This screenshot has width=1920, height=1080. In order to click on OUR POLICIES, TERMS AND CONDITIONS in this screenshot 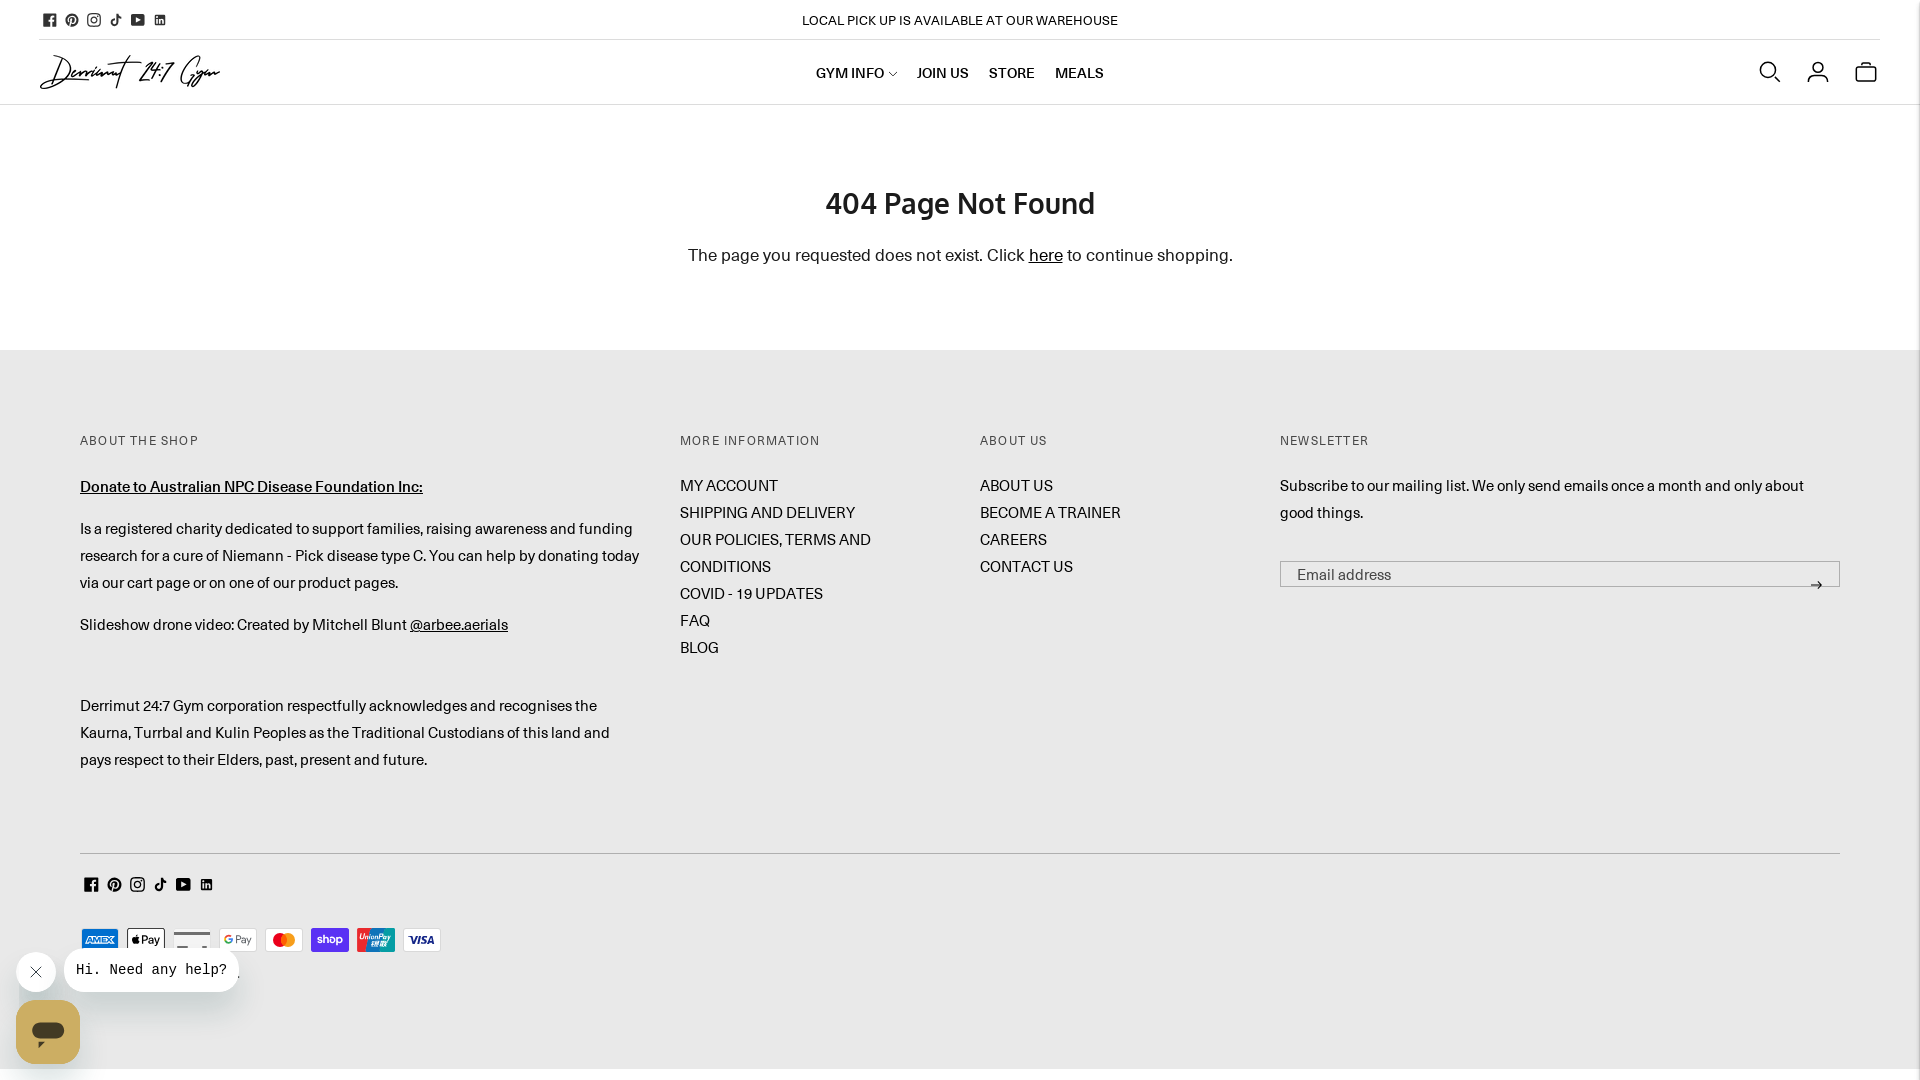, I will do `click(776, 552)`.